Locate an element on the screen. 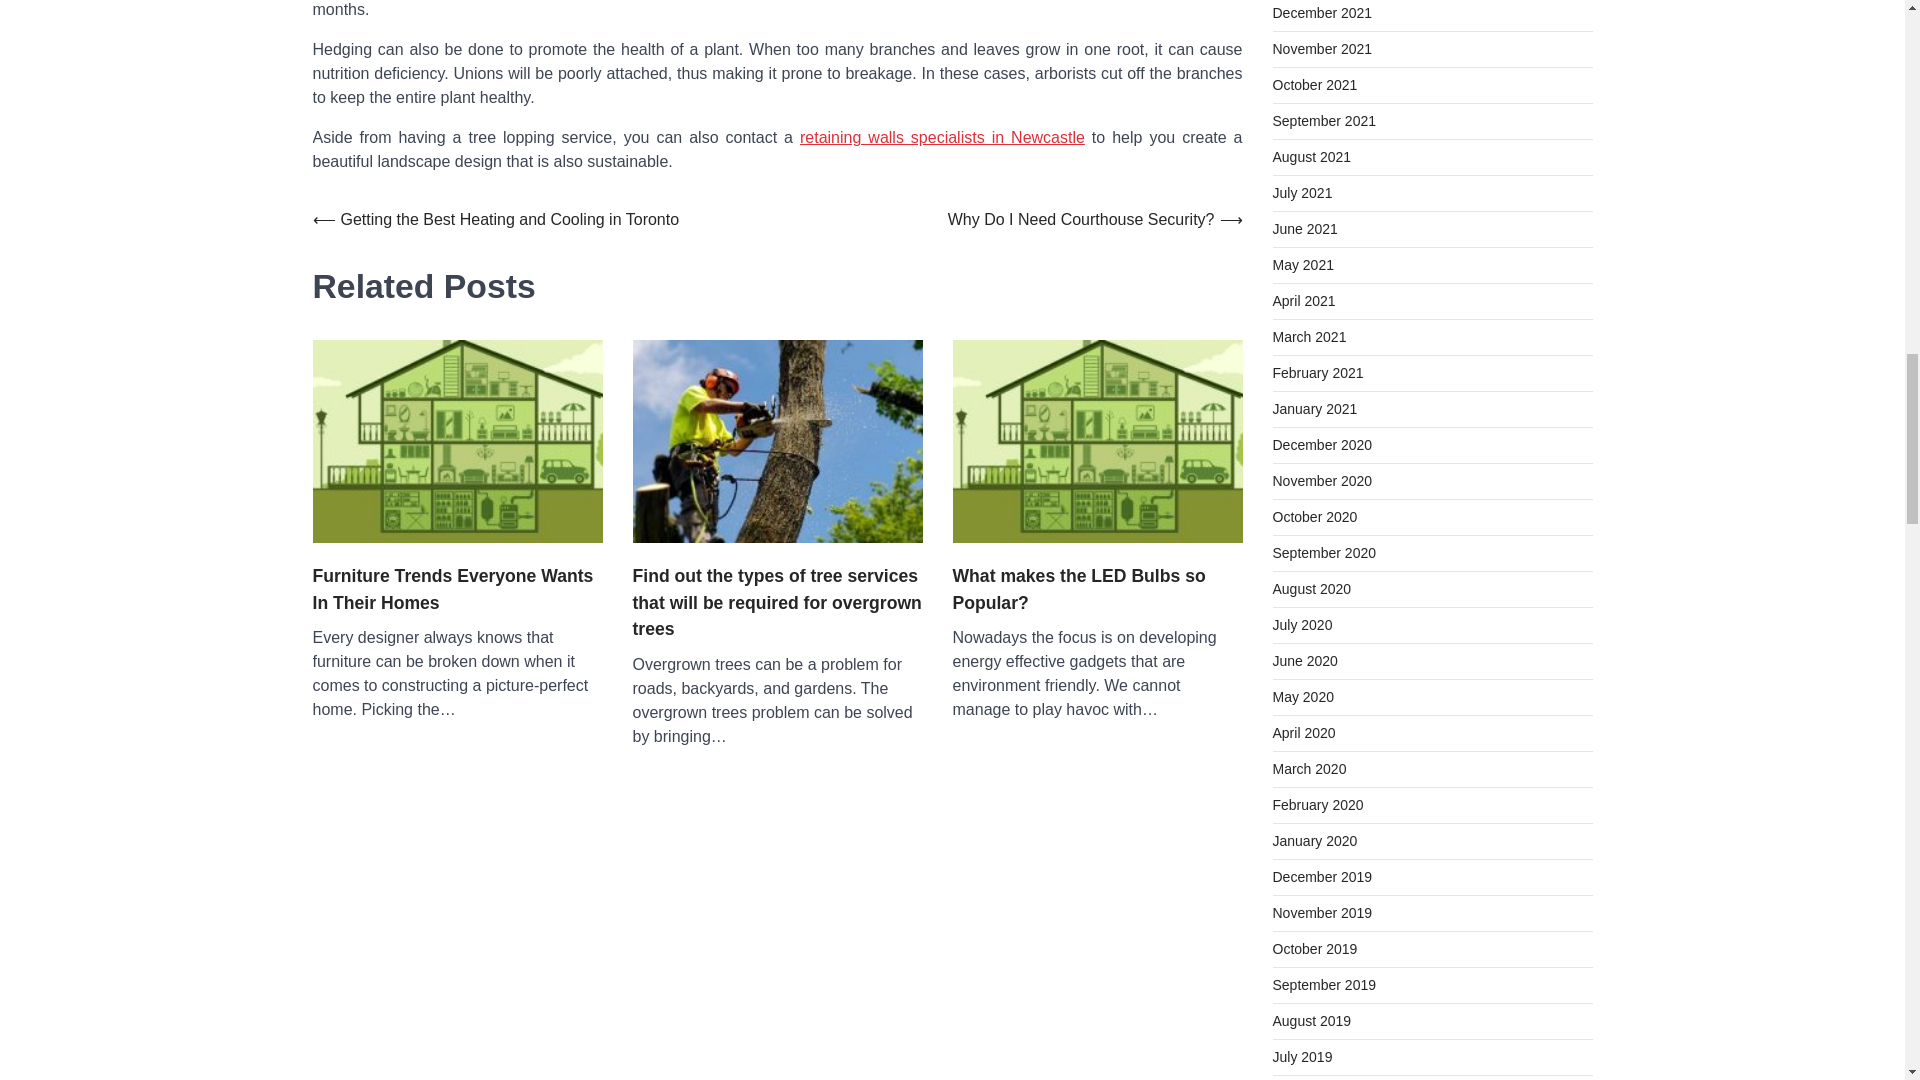  What makes the LED Bulbs so Popular? is located at coordinates (1097, 588).